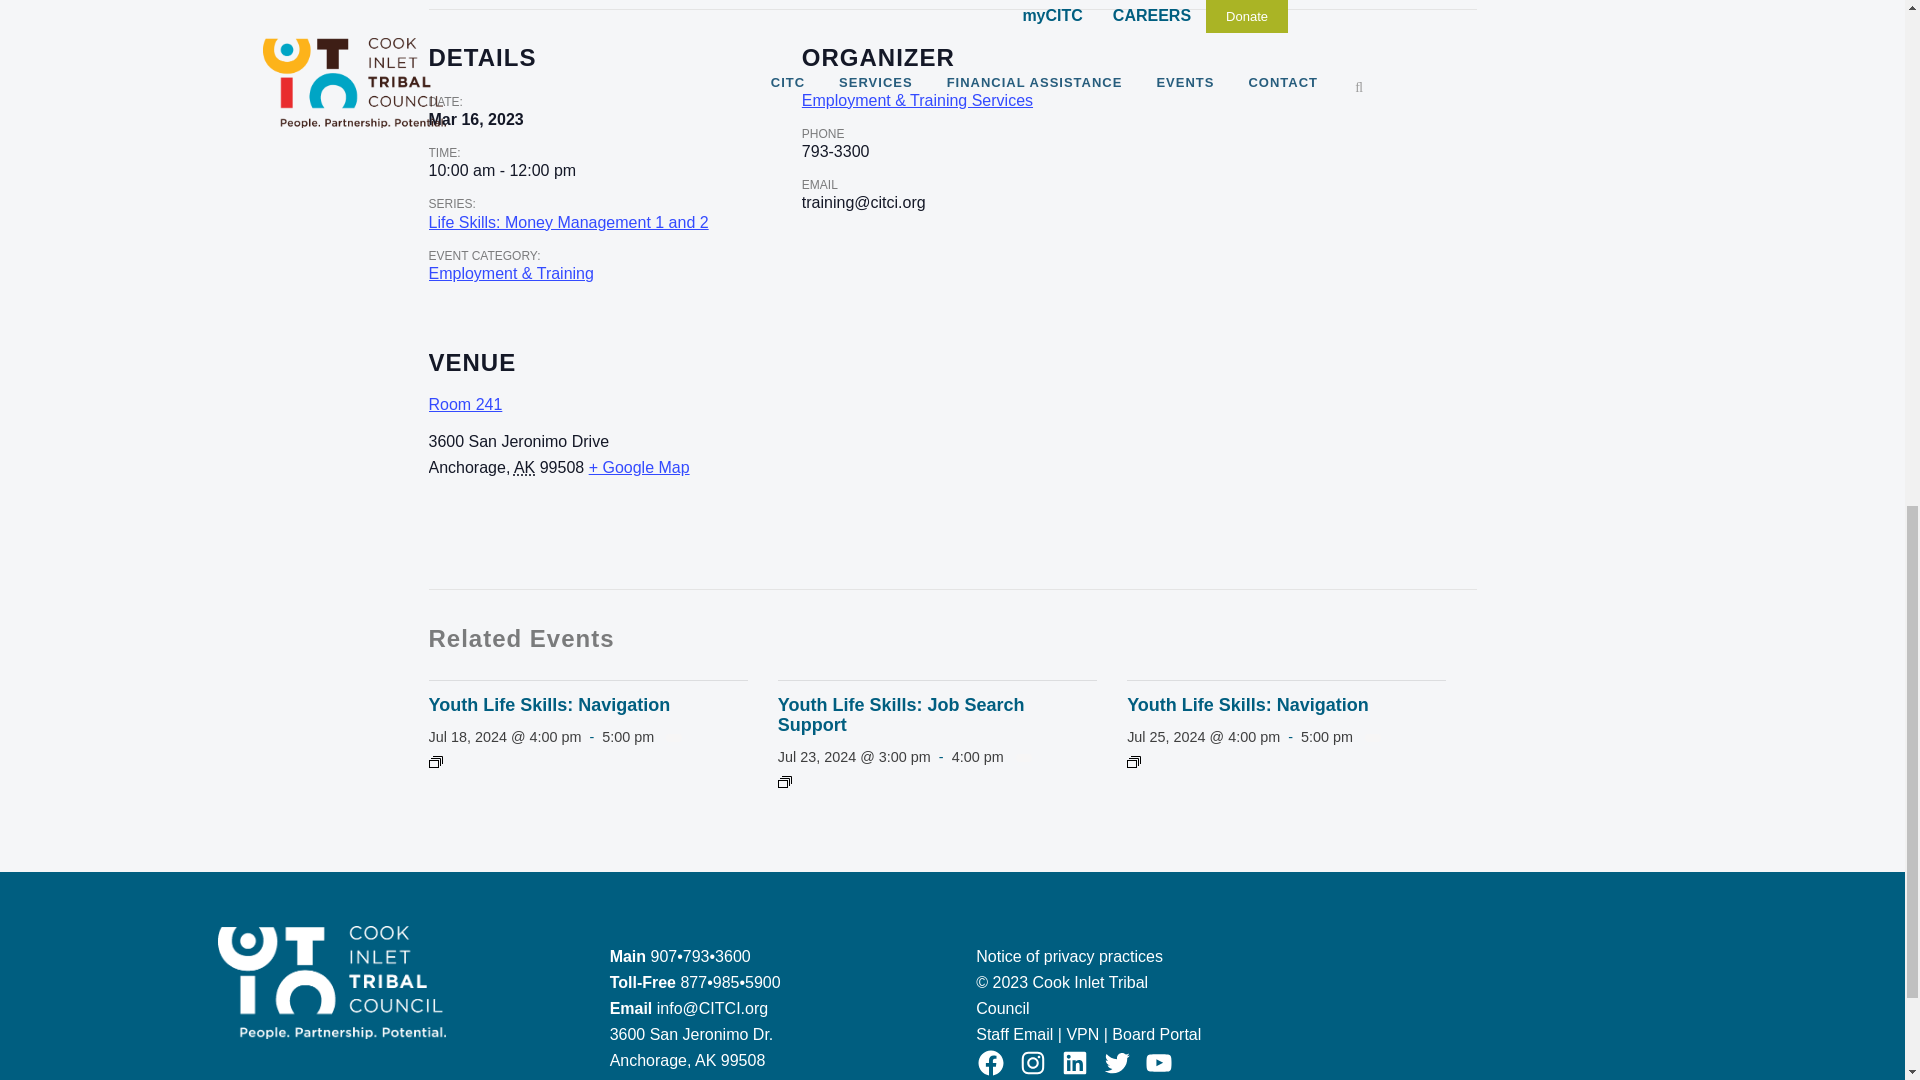 Image resolution: width=1920 pixels, height=1080 pixels. What do you see at coordinates (1152, 451) in the screenshot?
I see `Google maps iframe displaying the address to Room 241` at bounding box center [1152, 451].